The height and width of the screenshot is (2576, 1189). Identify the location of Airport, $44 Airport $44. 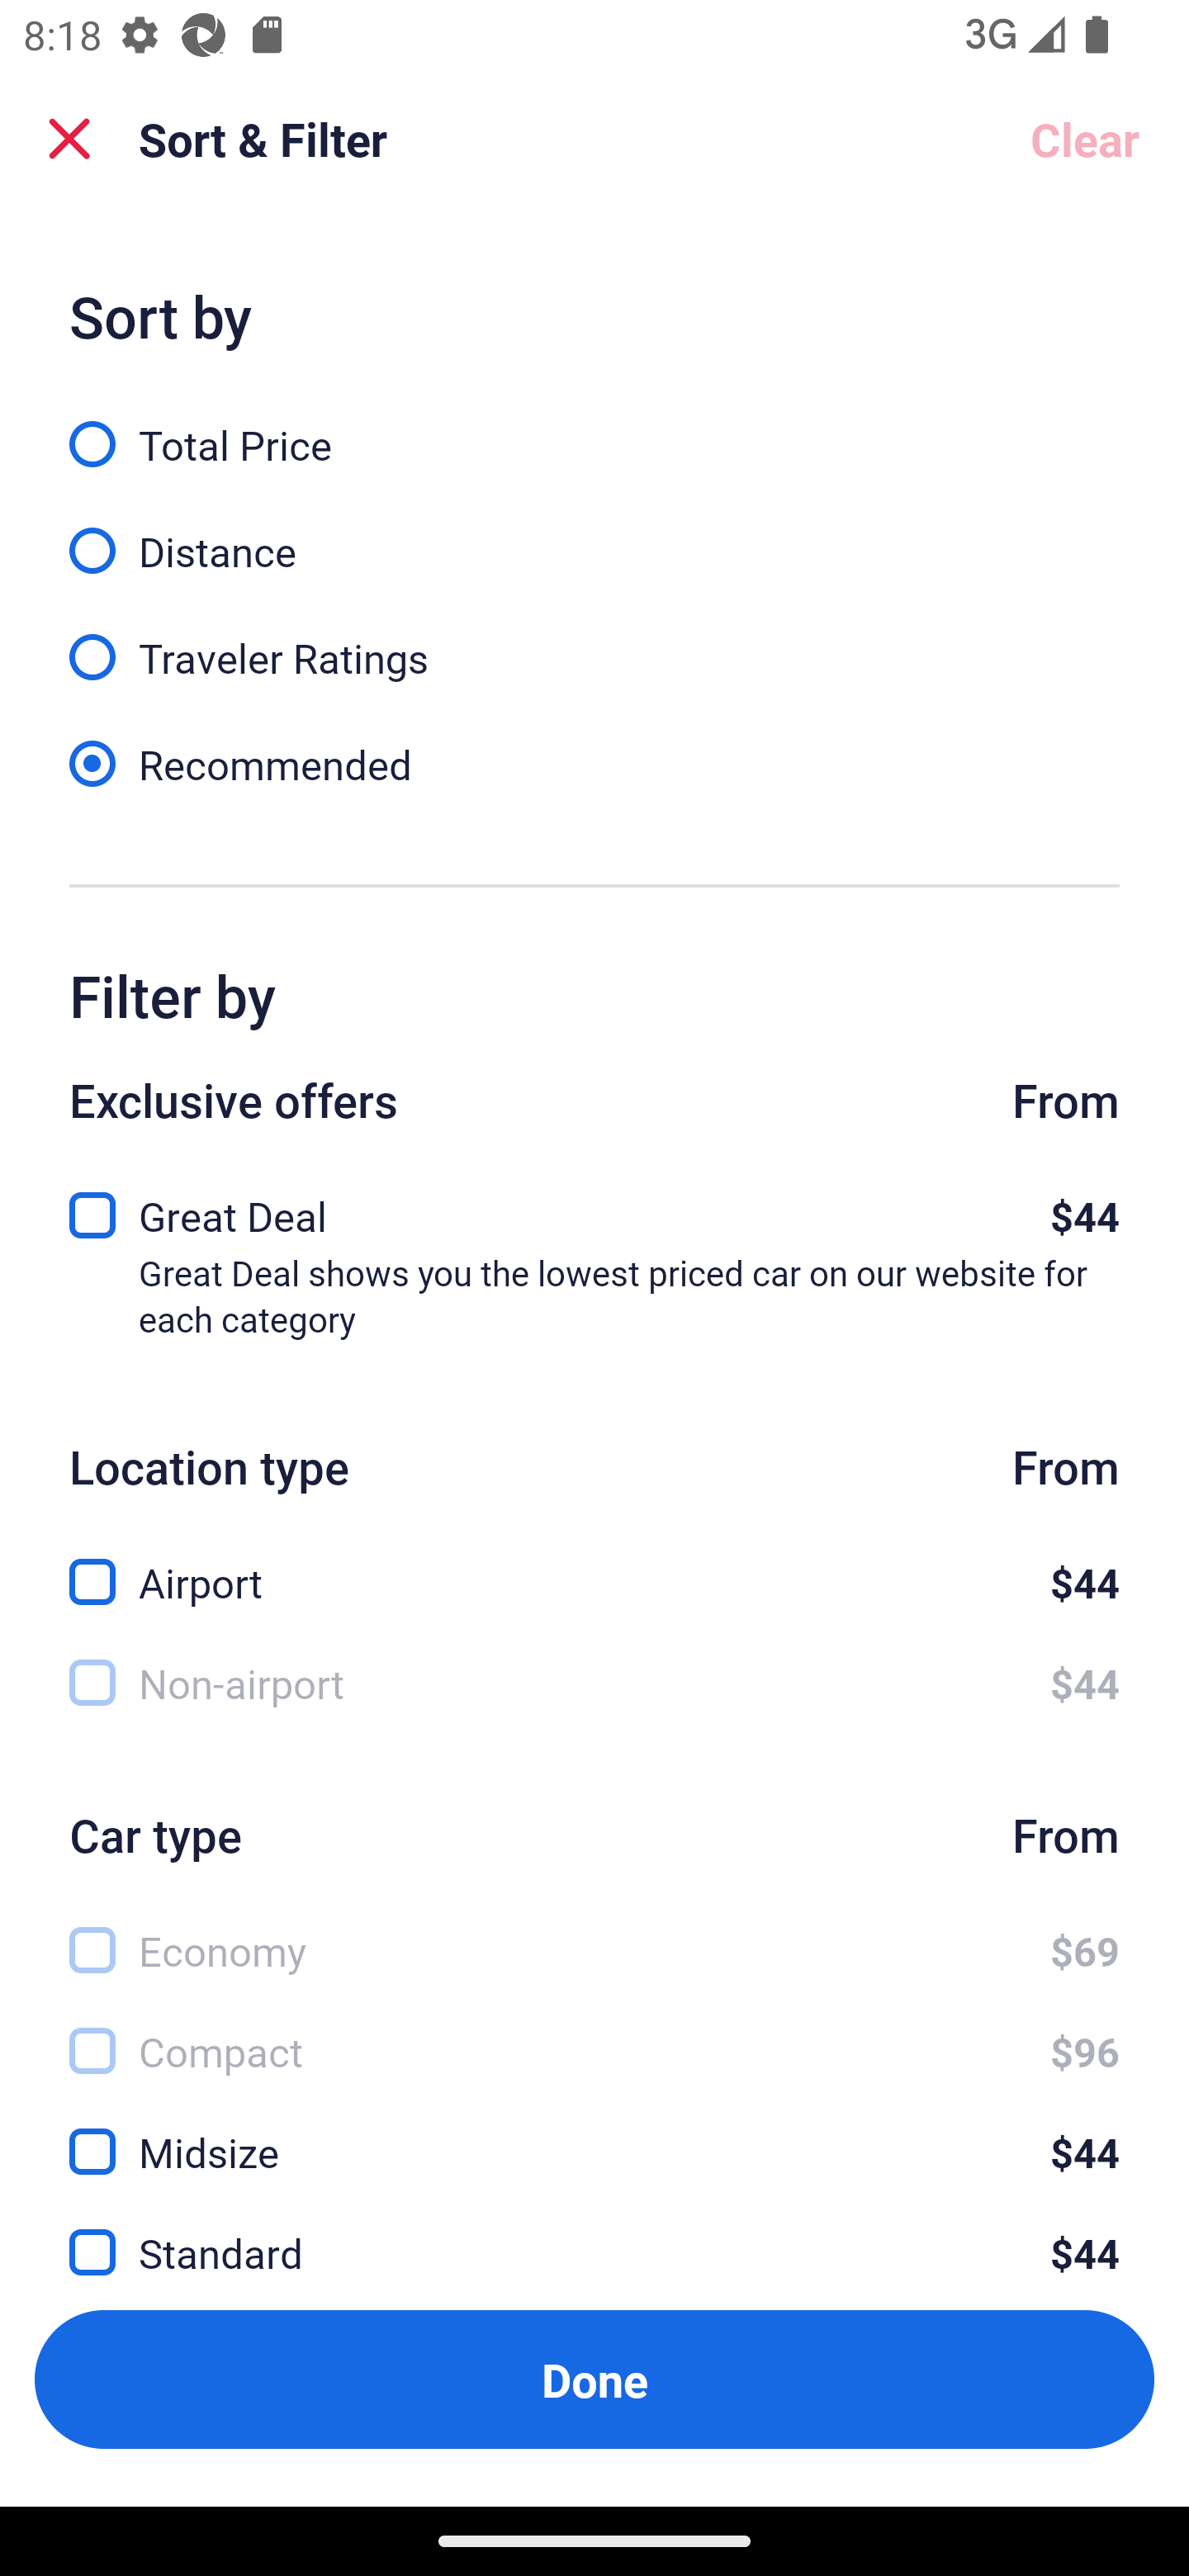
(594, 1565).